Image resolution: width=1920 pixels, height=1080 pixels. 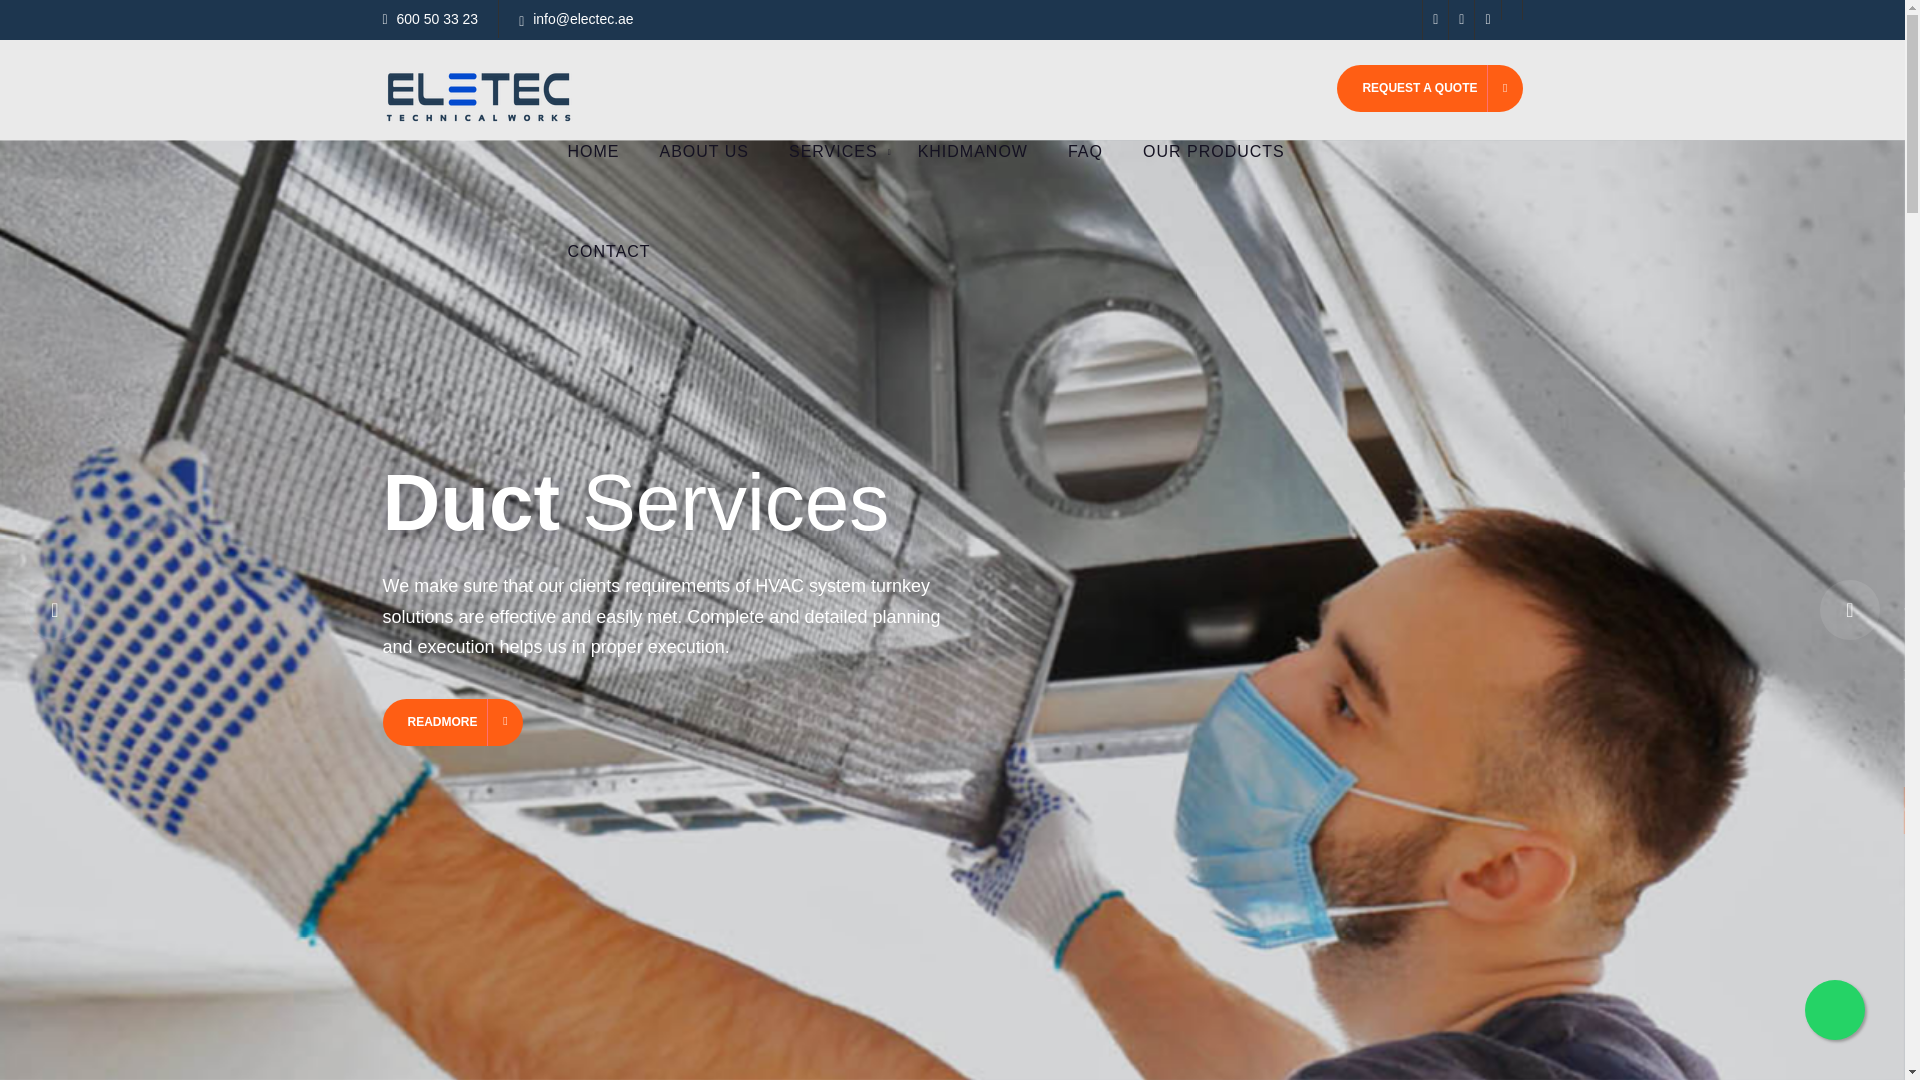 What do you see at coordinates (973, 151) in the screenshot?
I see `KHIDMANOW` at bounding box center [973, 151].